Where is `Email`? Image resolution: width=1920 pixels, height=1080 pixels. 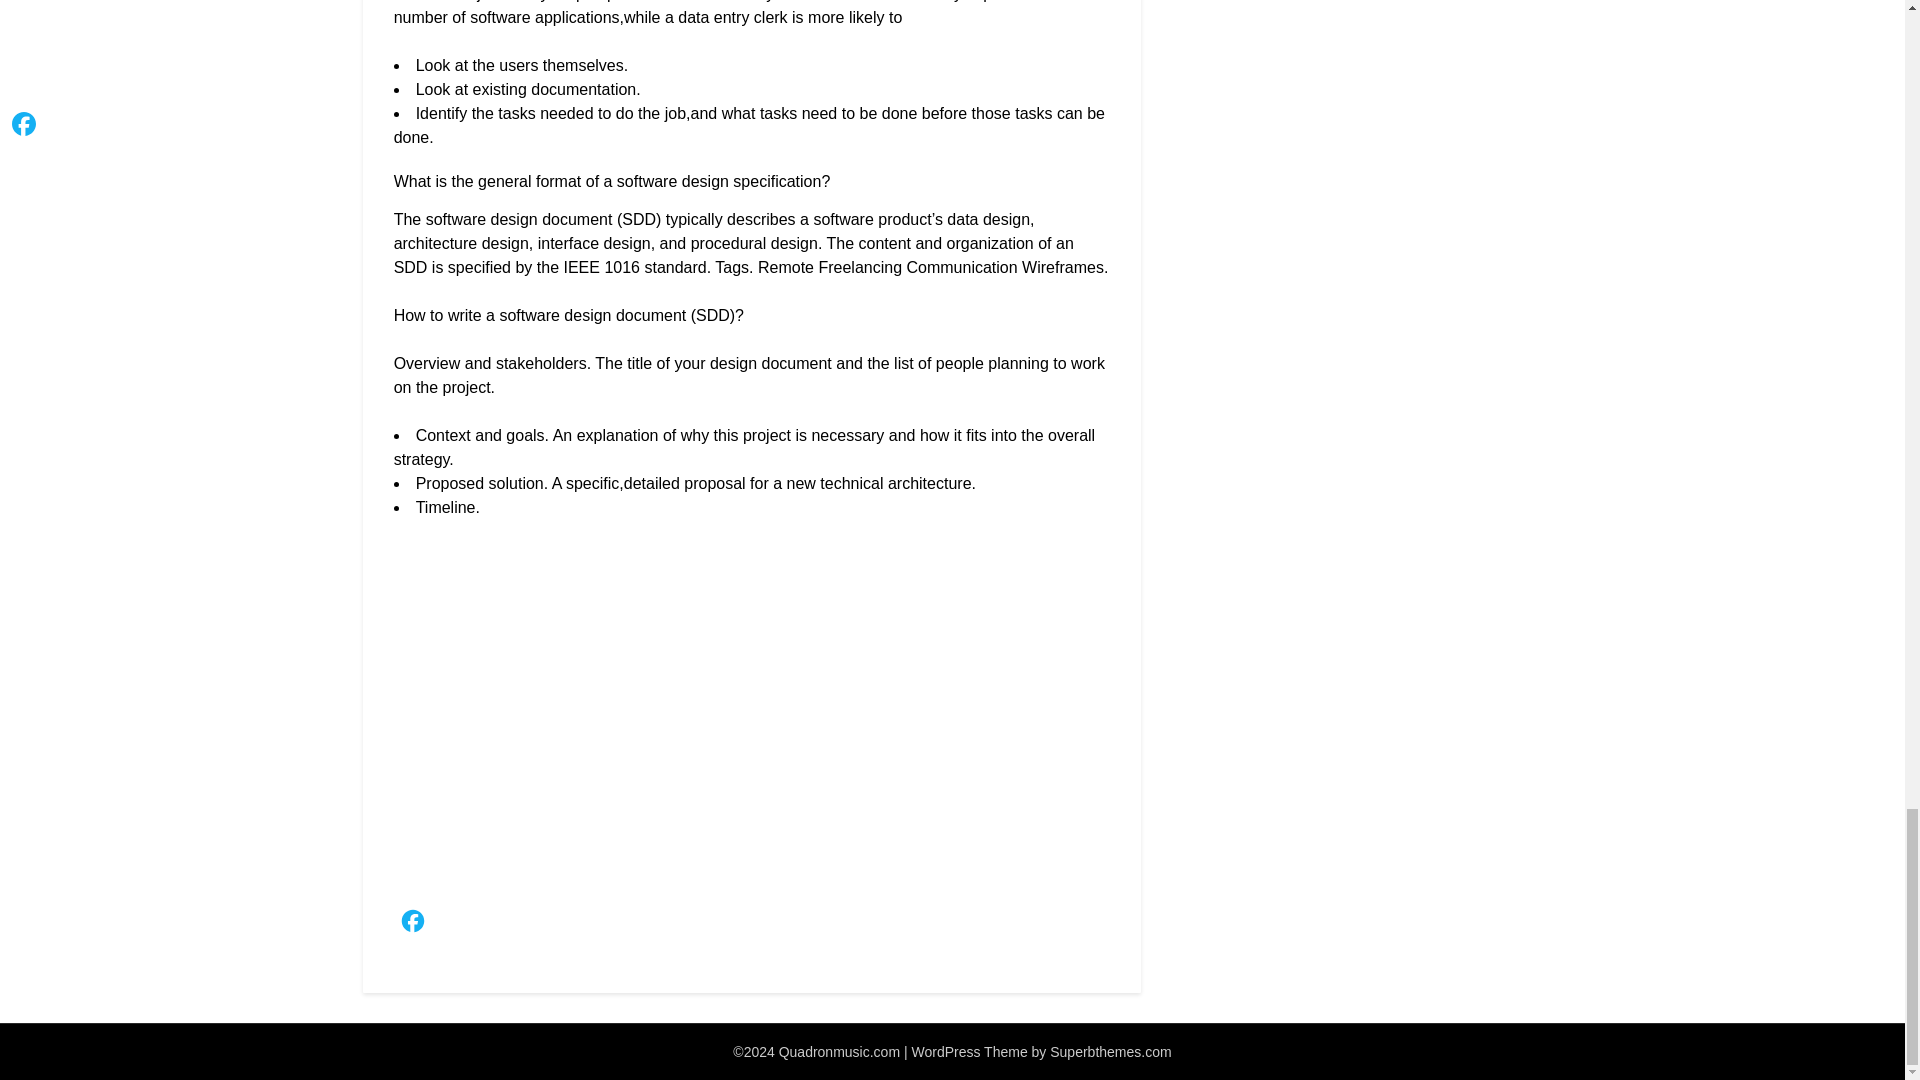
Email is located at coordinates (489, 926).